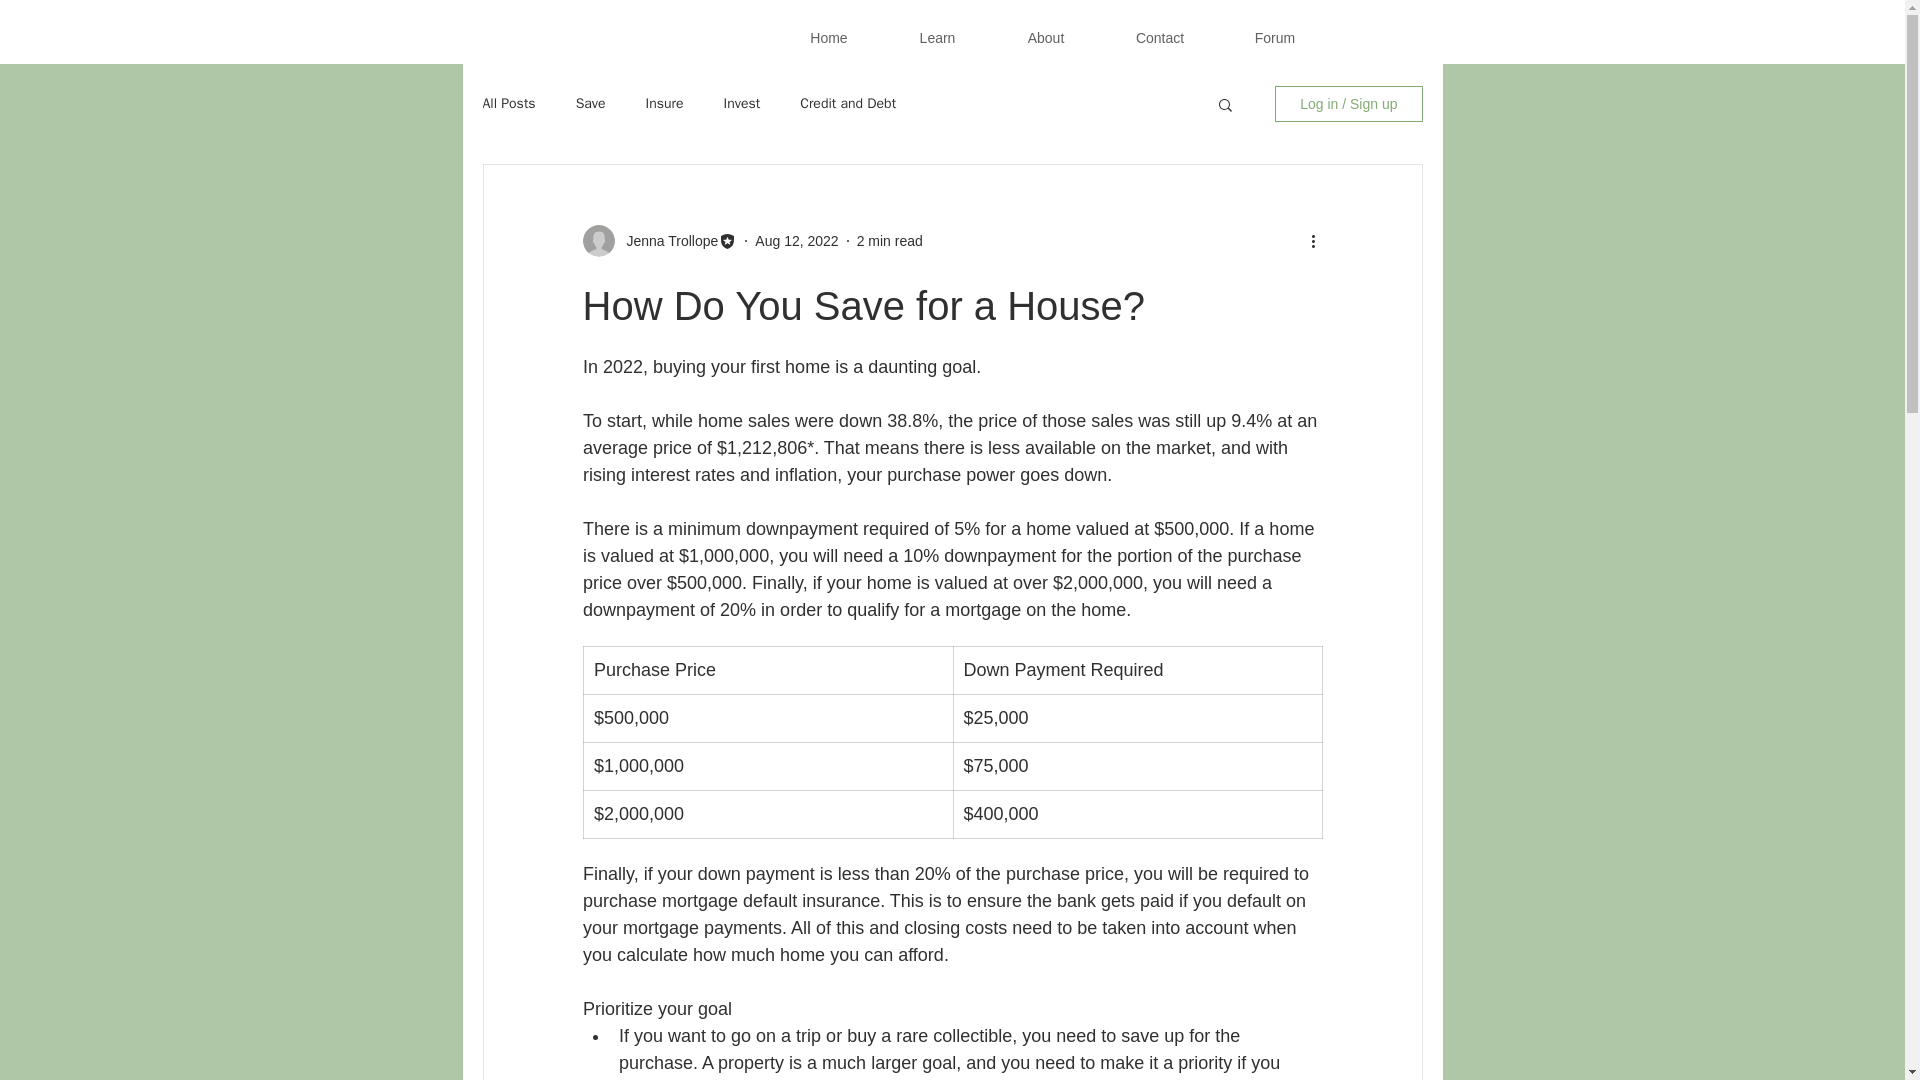  What do you see at coordinates (508, 104) in the screenshot?
I see `All Posts` at bounding box center [508, 104].